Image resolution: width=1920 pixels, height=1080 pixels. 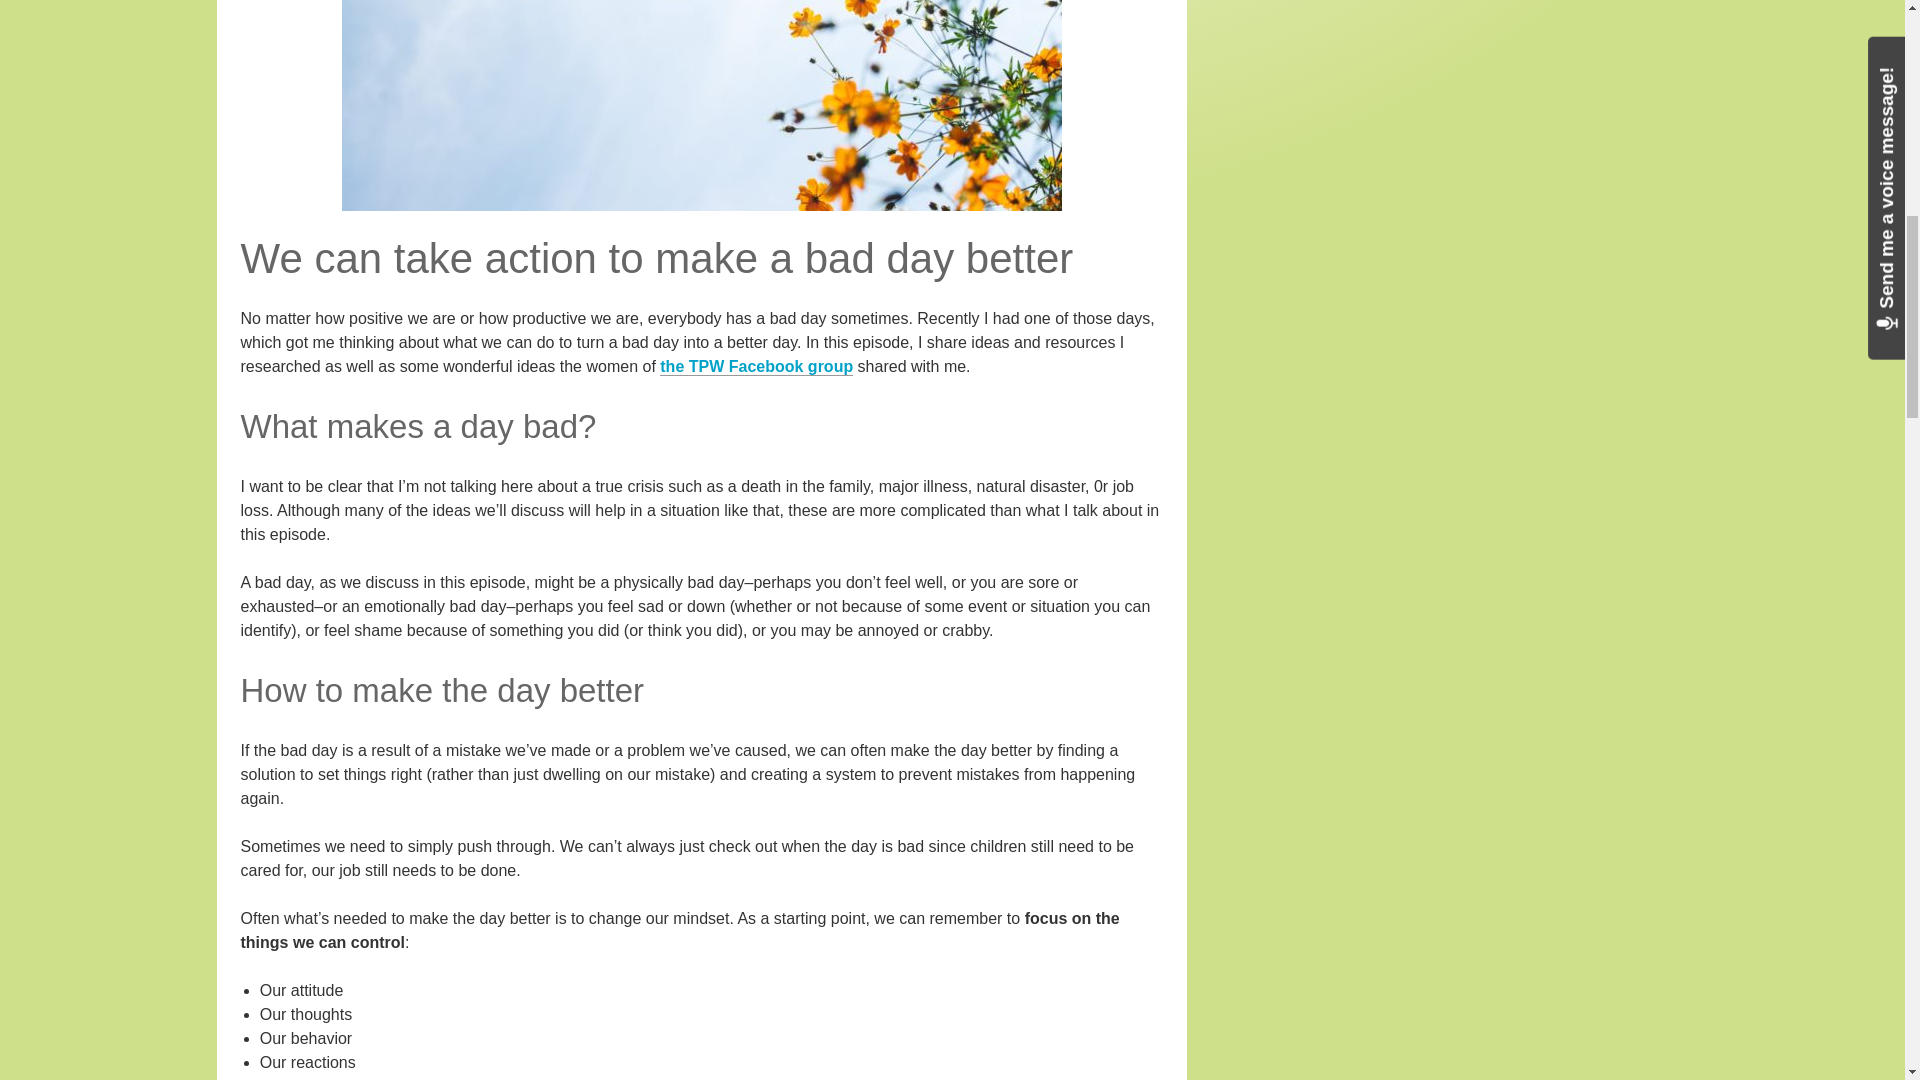 I want to click on the TPW Facebook group, so click(x=756, y=366).